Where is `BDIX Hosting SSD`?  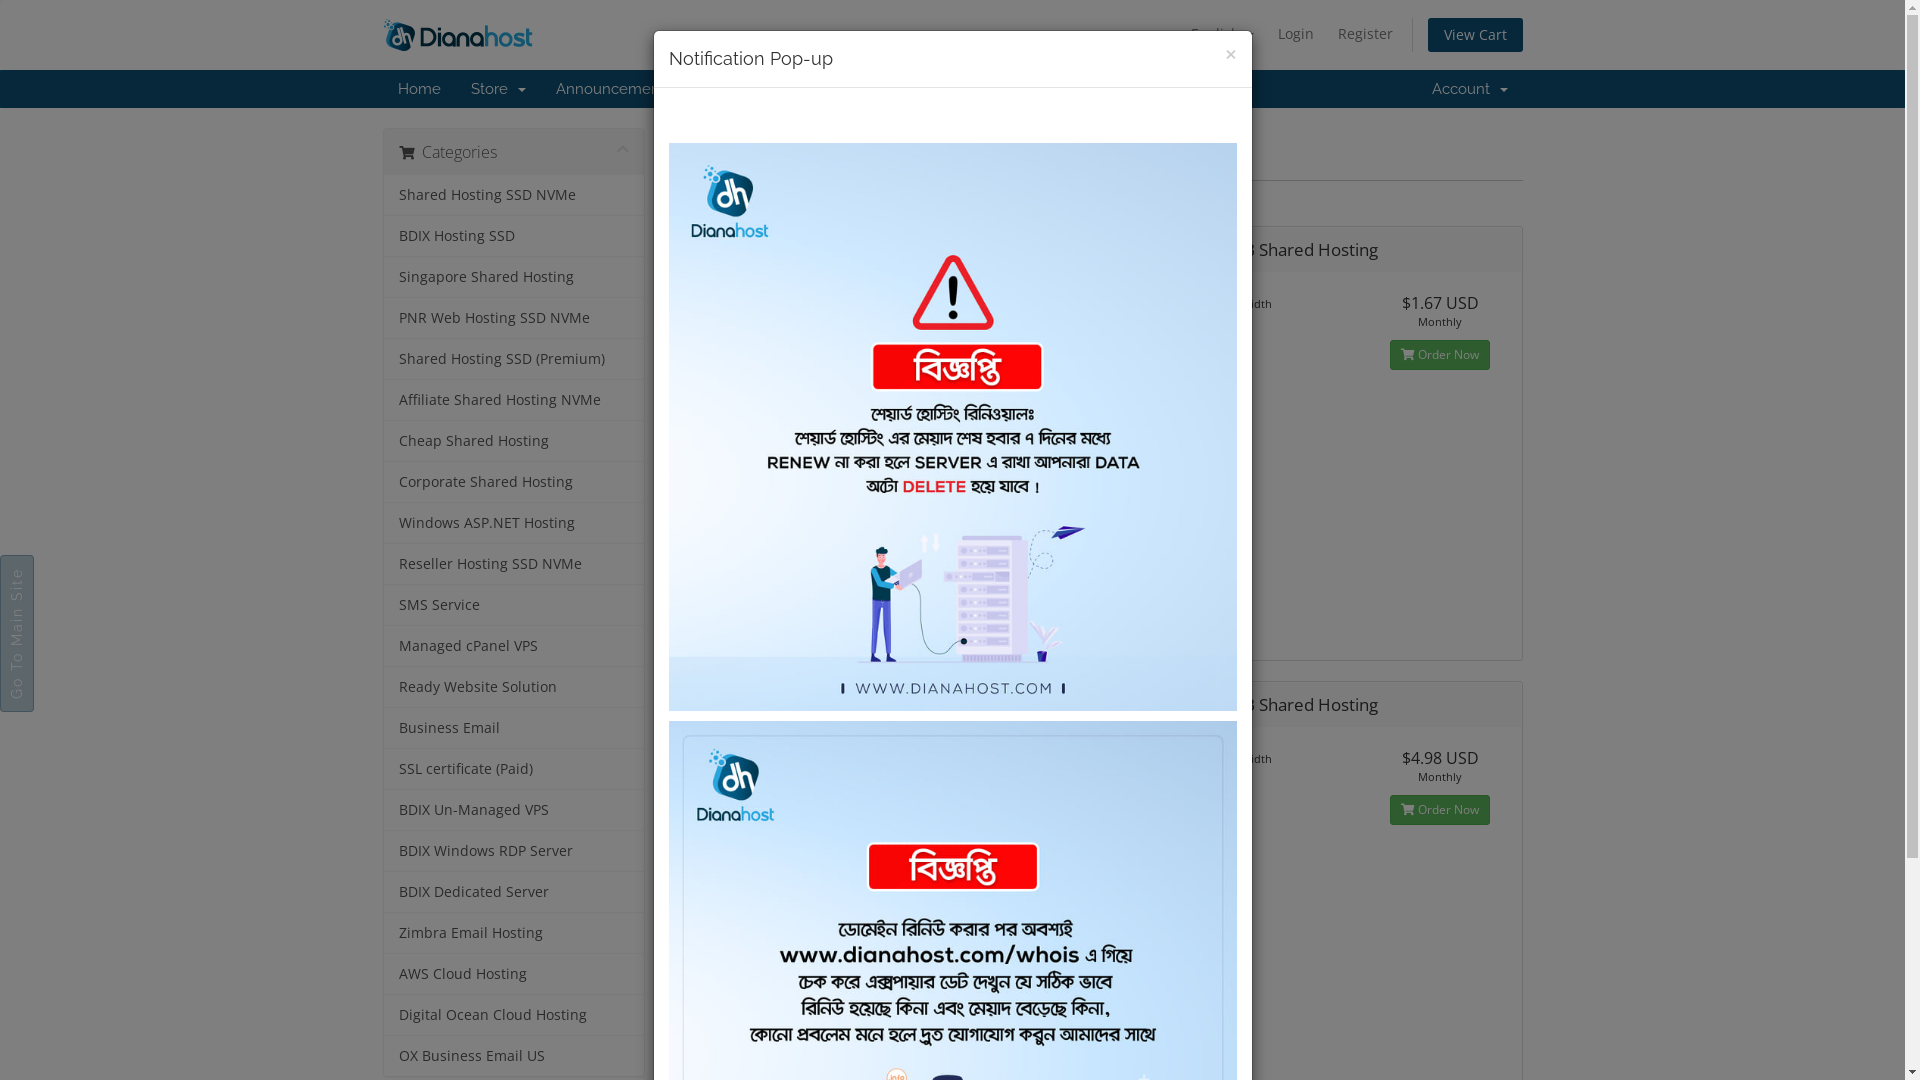
BDIX Hosting SSD is located at coordinates (514, 236).